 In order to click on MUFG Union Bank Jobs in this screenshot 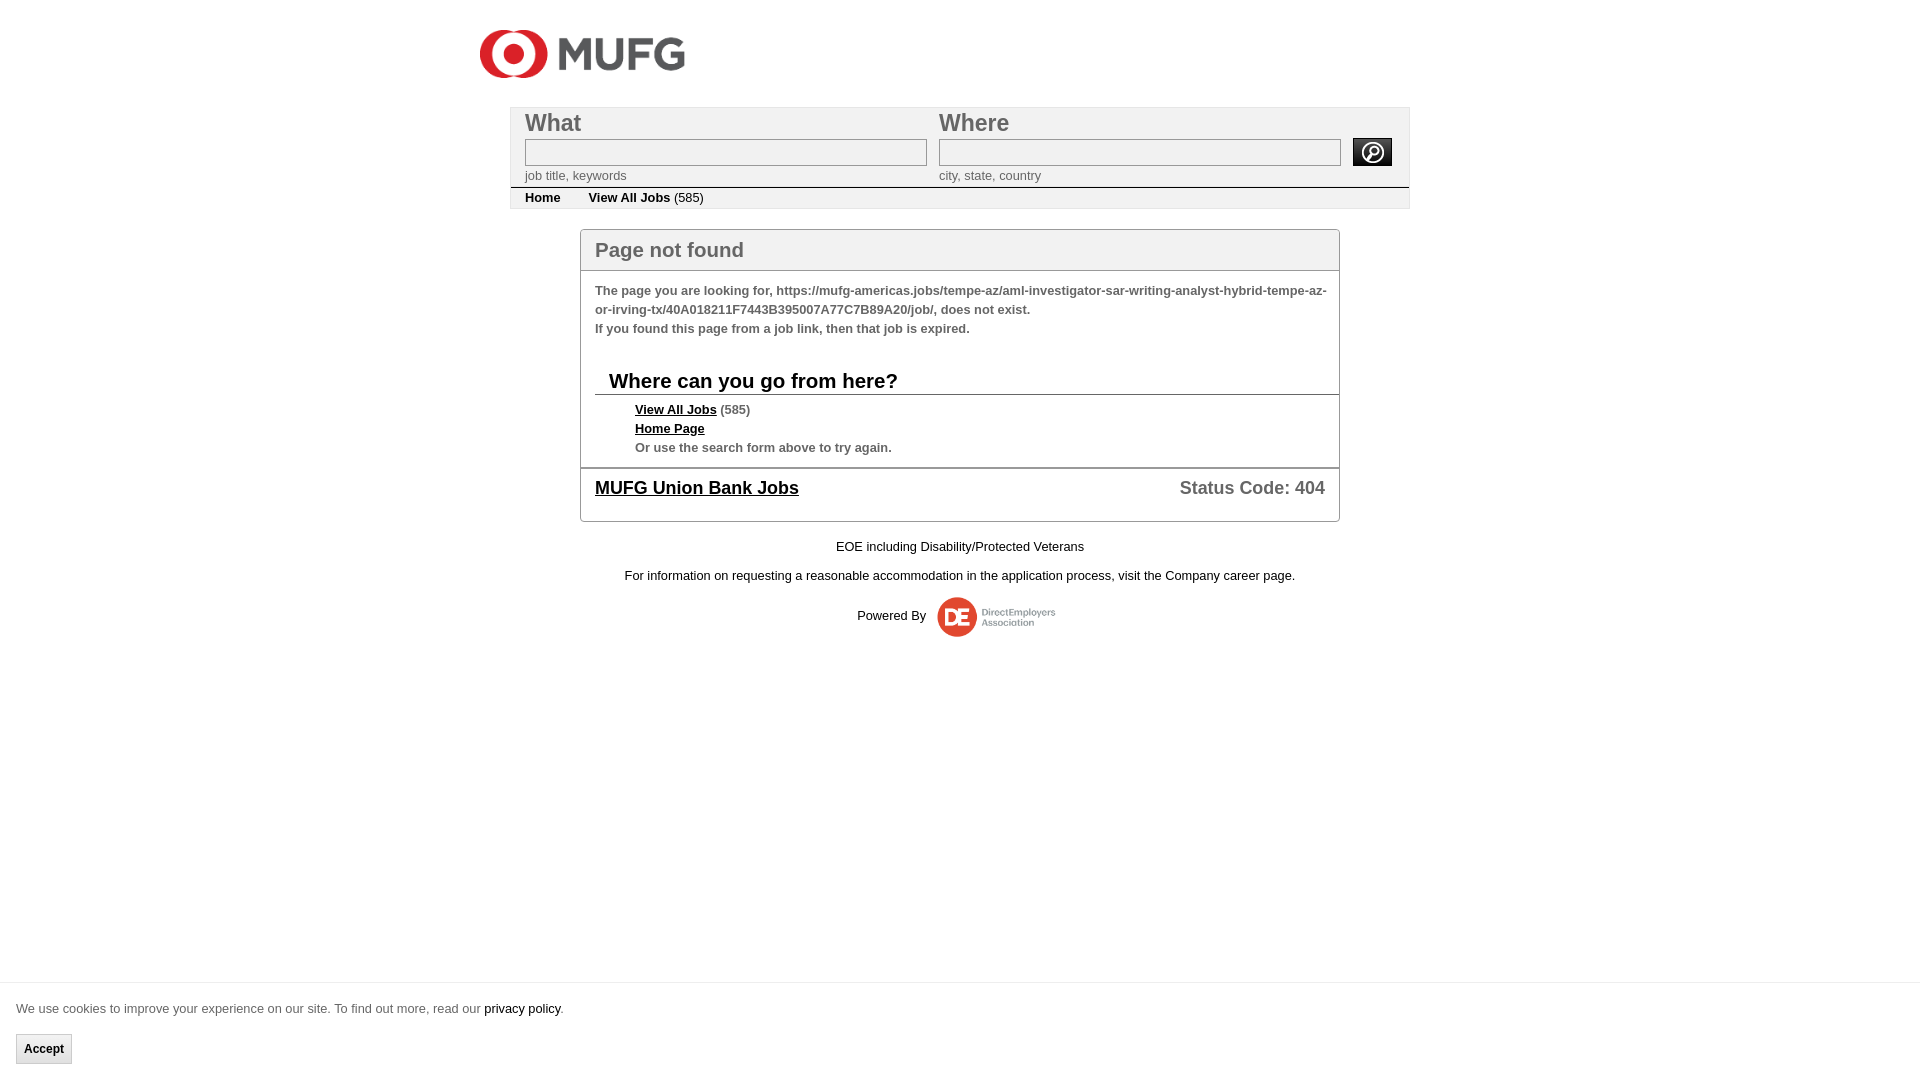, I will do `click(696, 488)`.